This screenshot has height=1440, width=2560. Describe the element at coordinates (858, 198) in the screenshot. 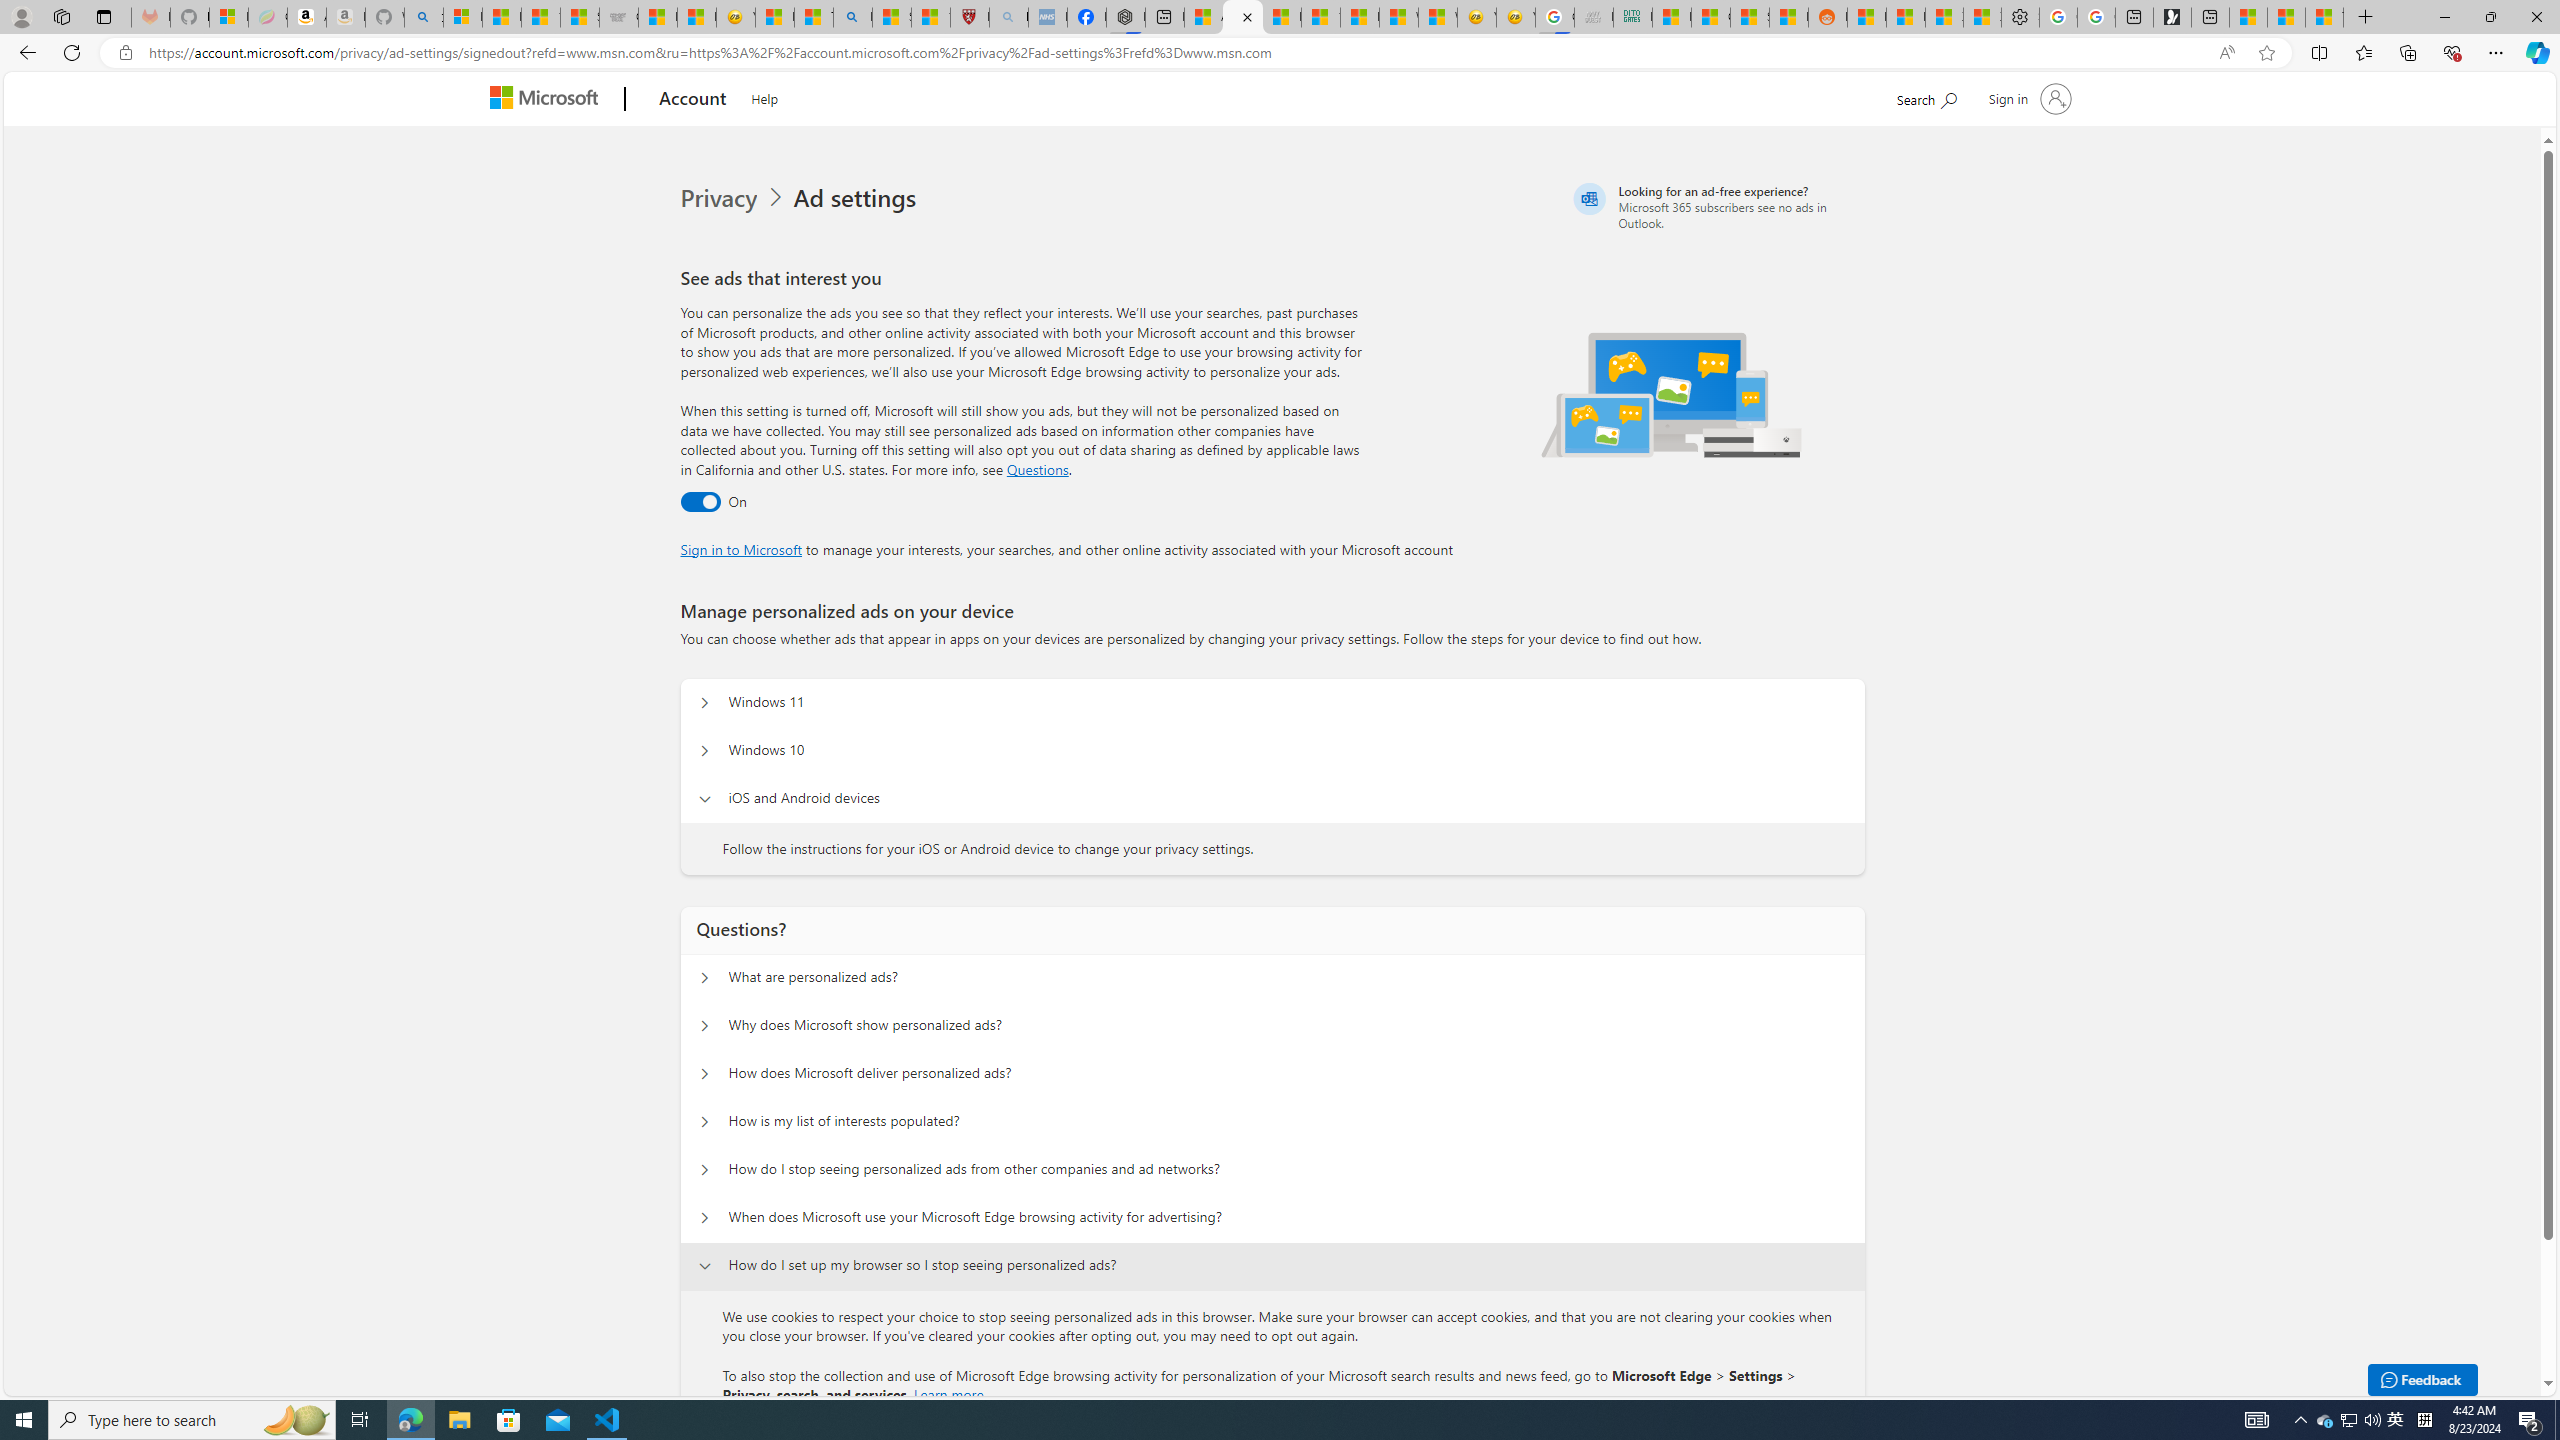

I see `Ad settings` at that location.